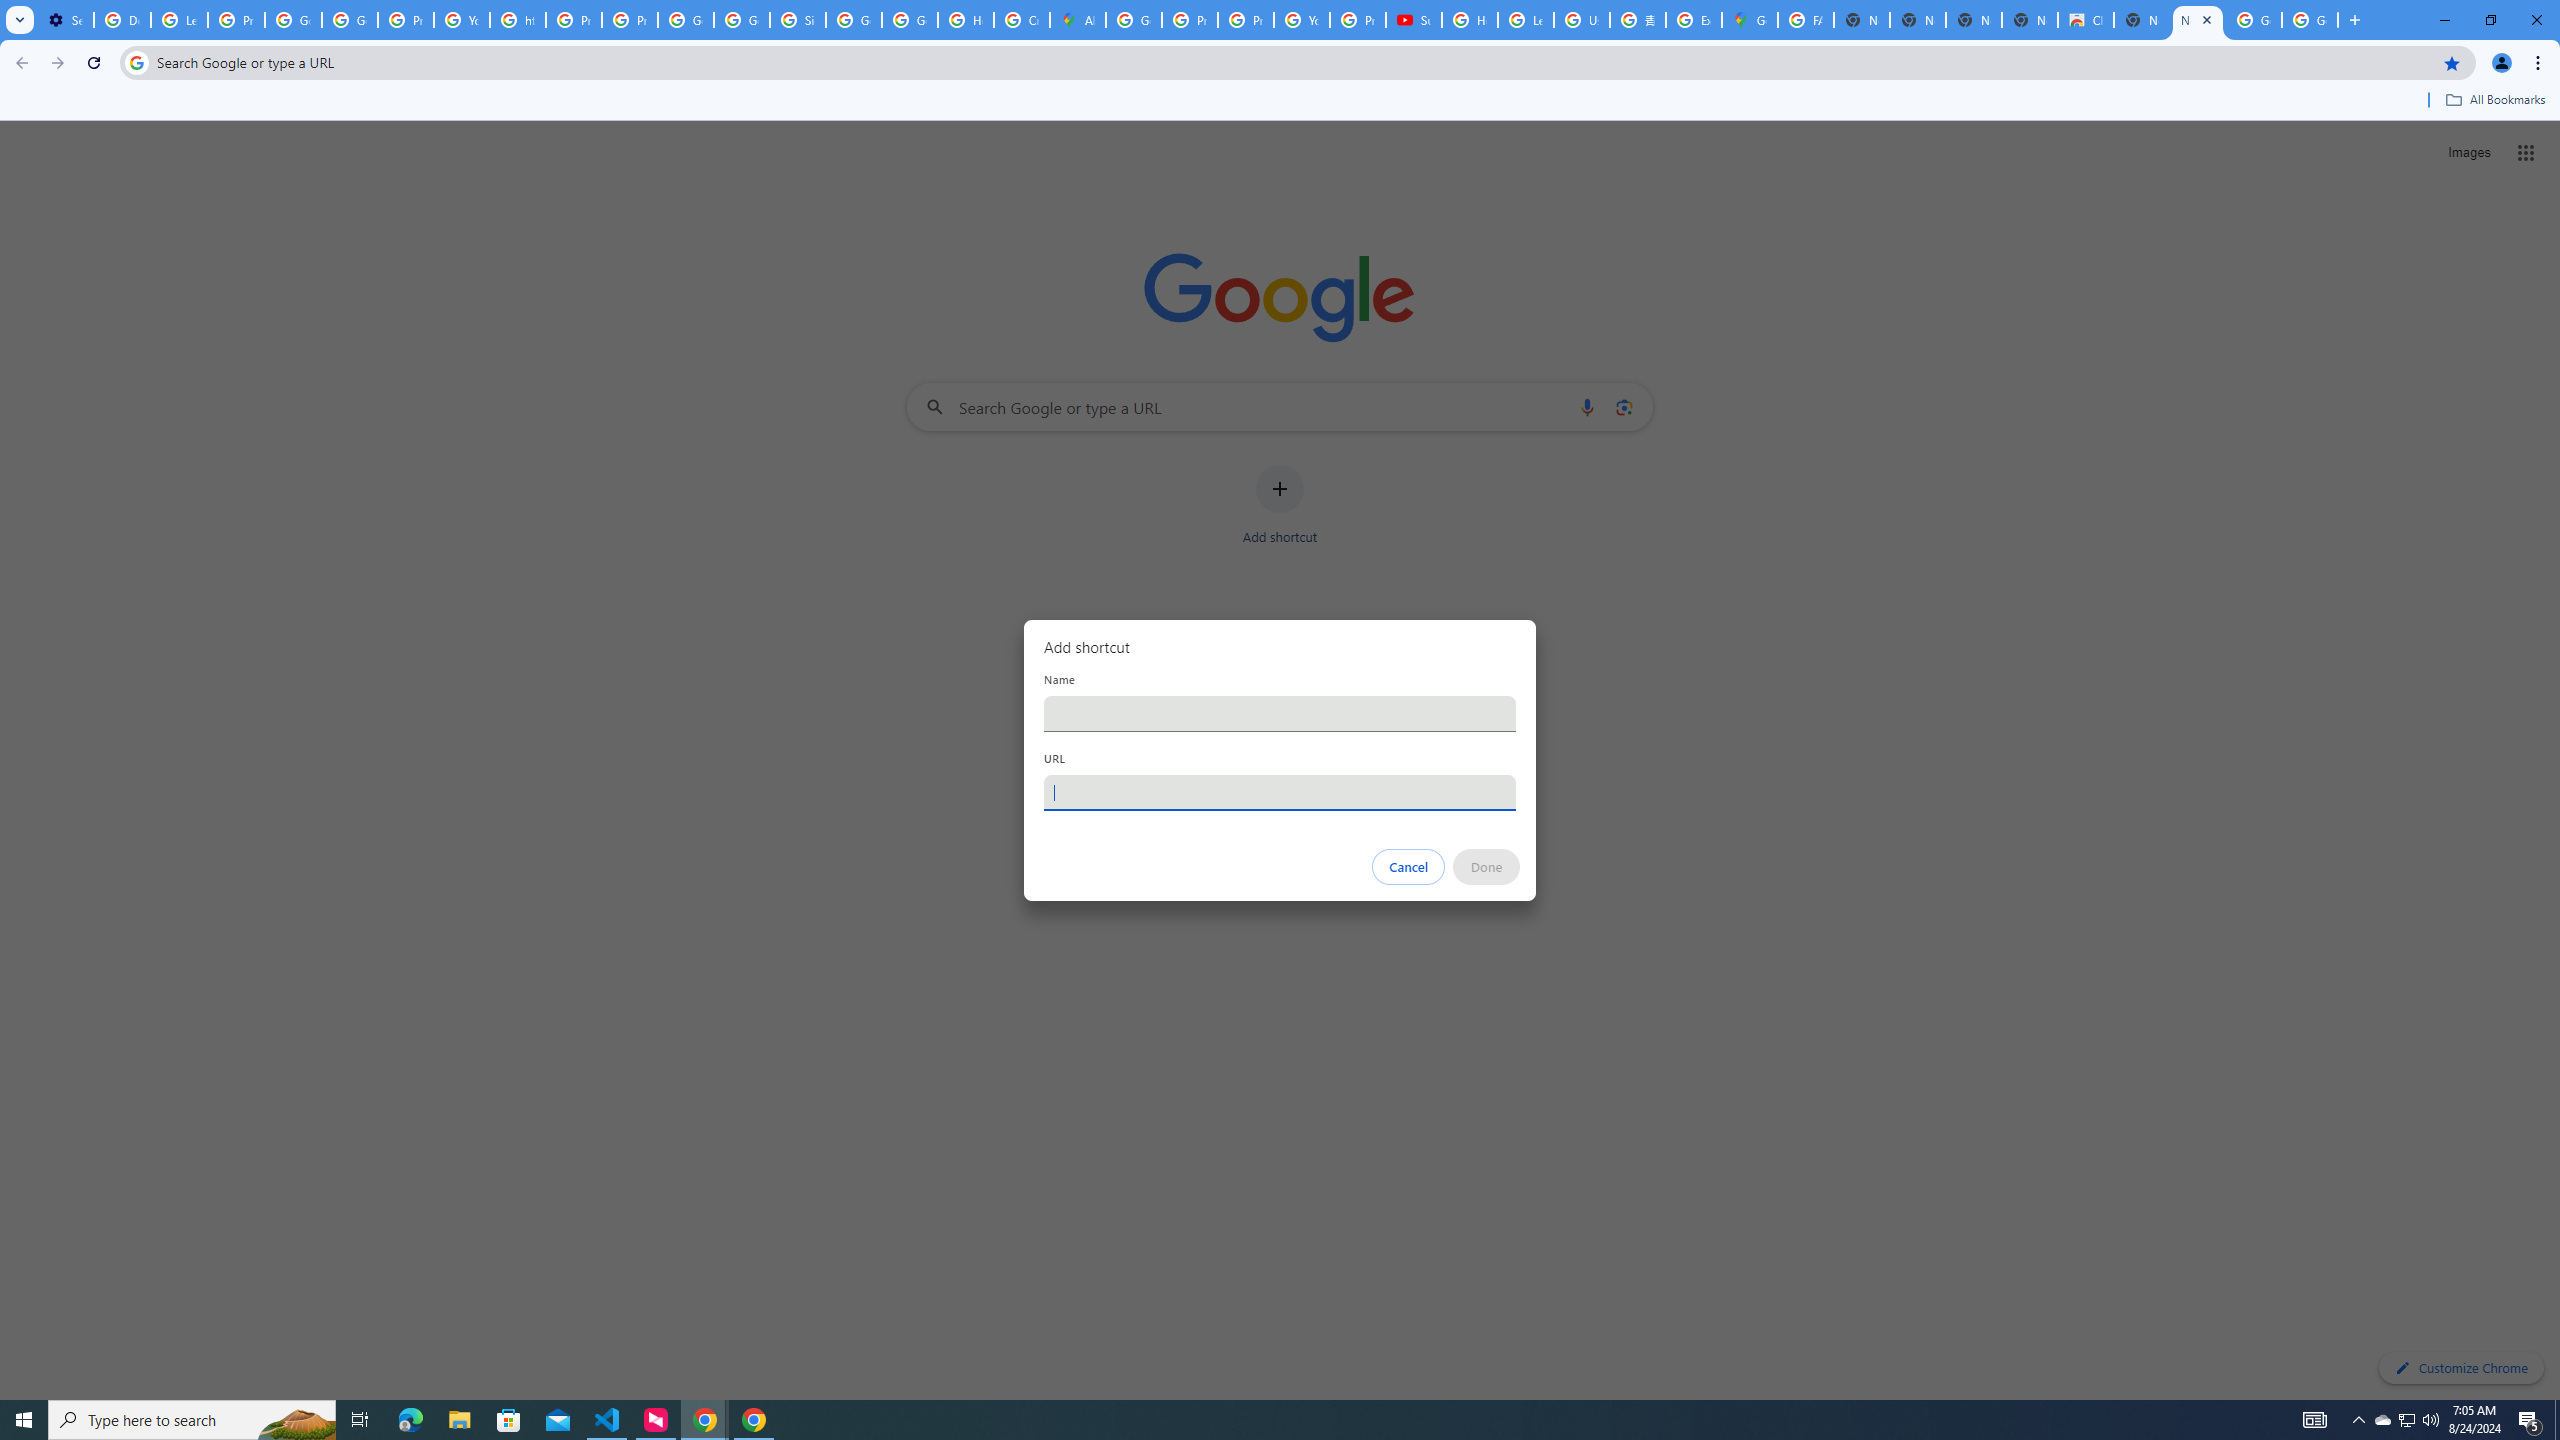 Image resolution: width=2560 pixels, height=1440 pixels. I want to click on Create your Google Account, so click(1022, 20).